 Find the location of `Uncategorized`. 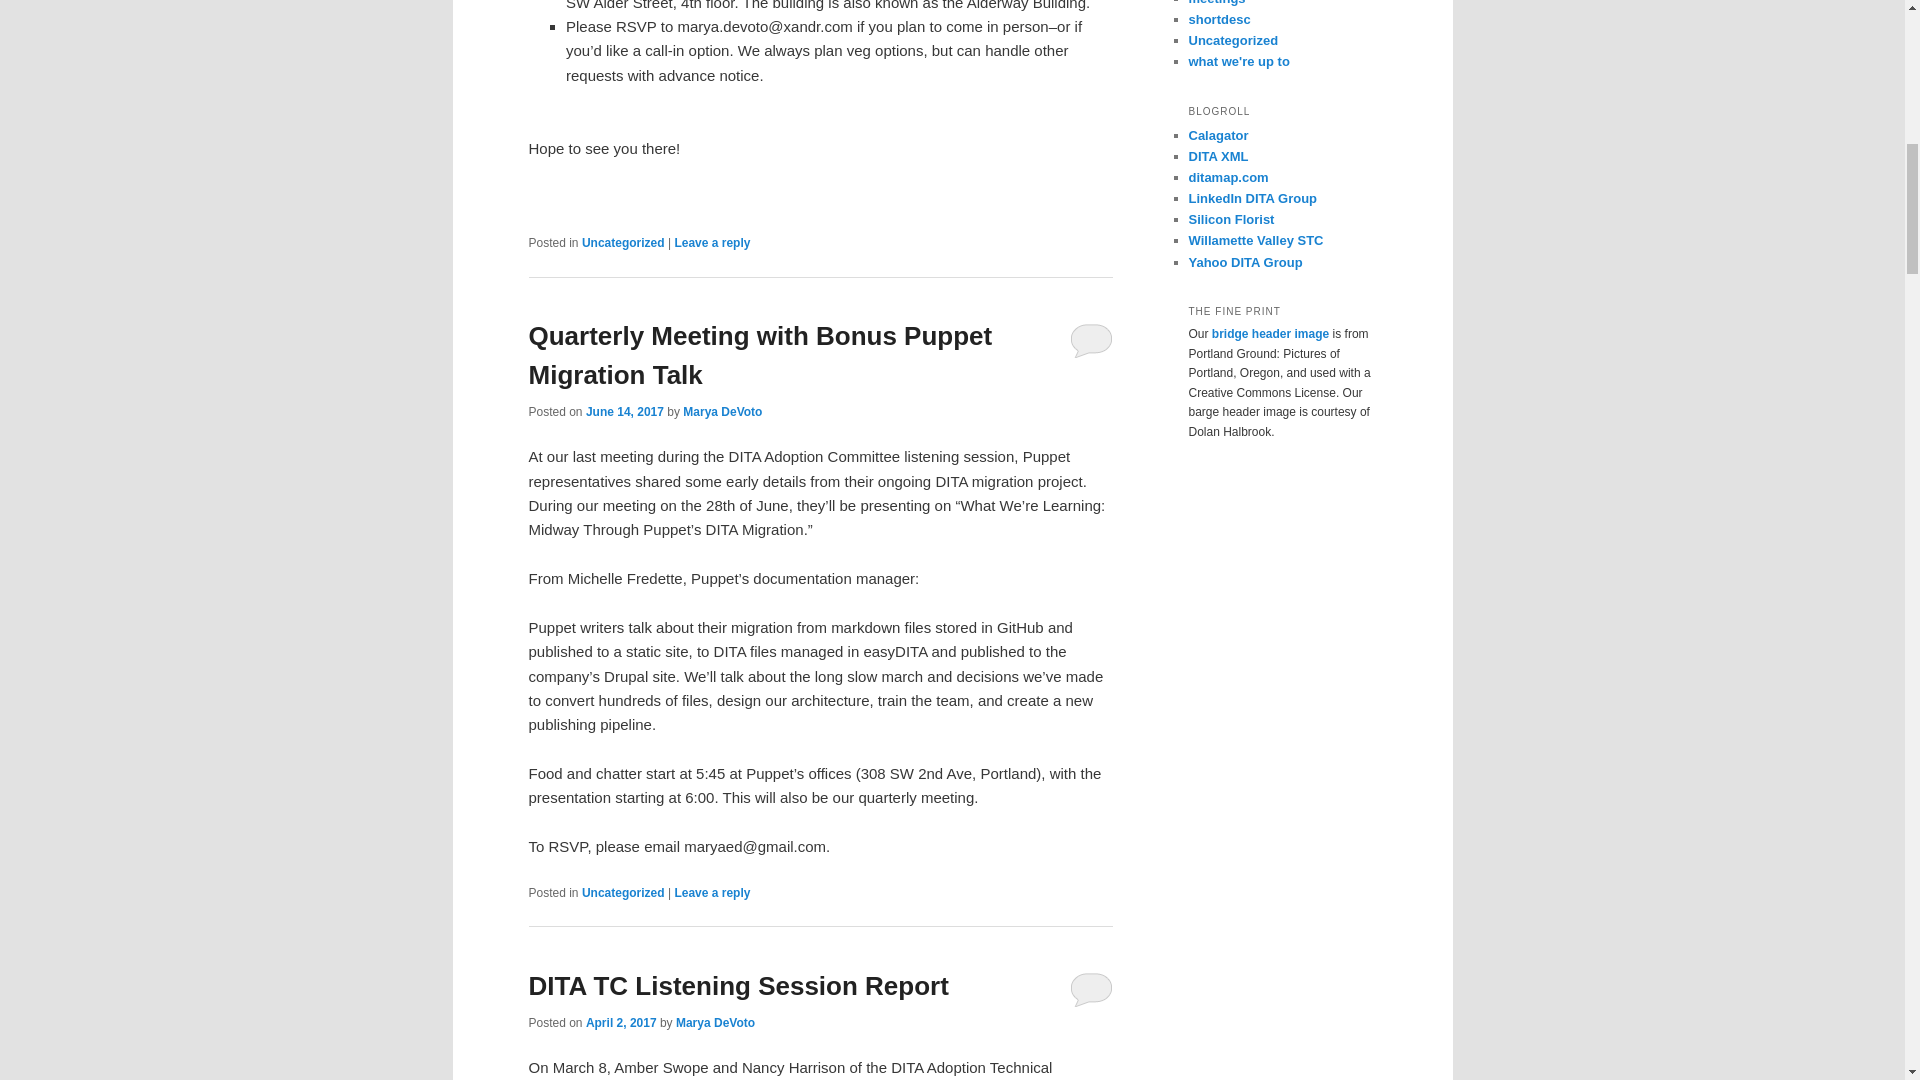

Uncategorized is located at coordinates (622, 242).